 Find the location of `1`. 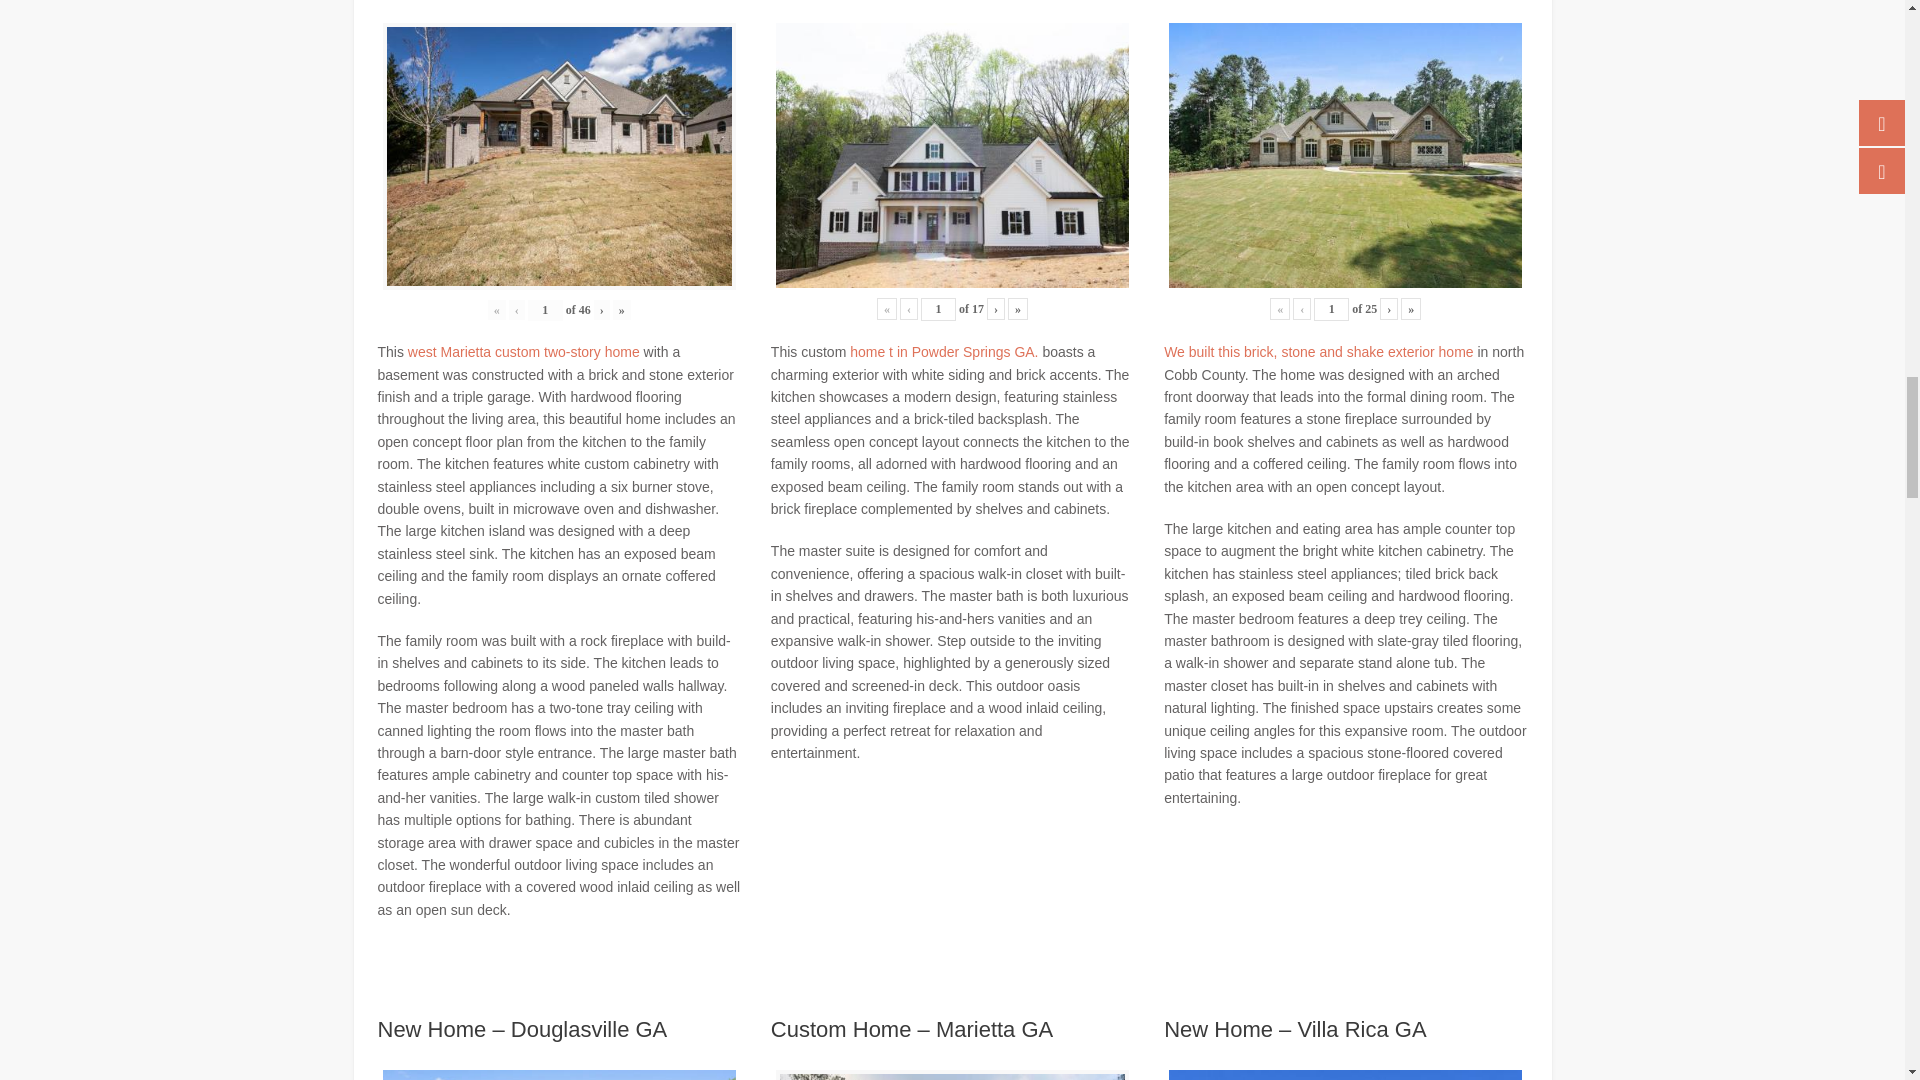

1 is located at coordinates (545, 310).